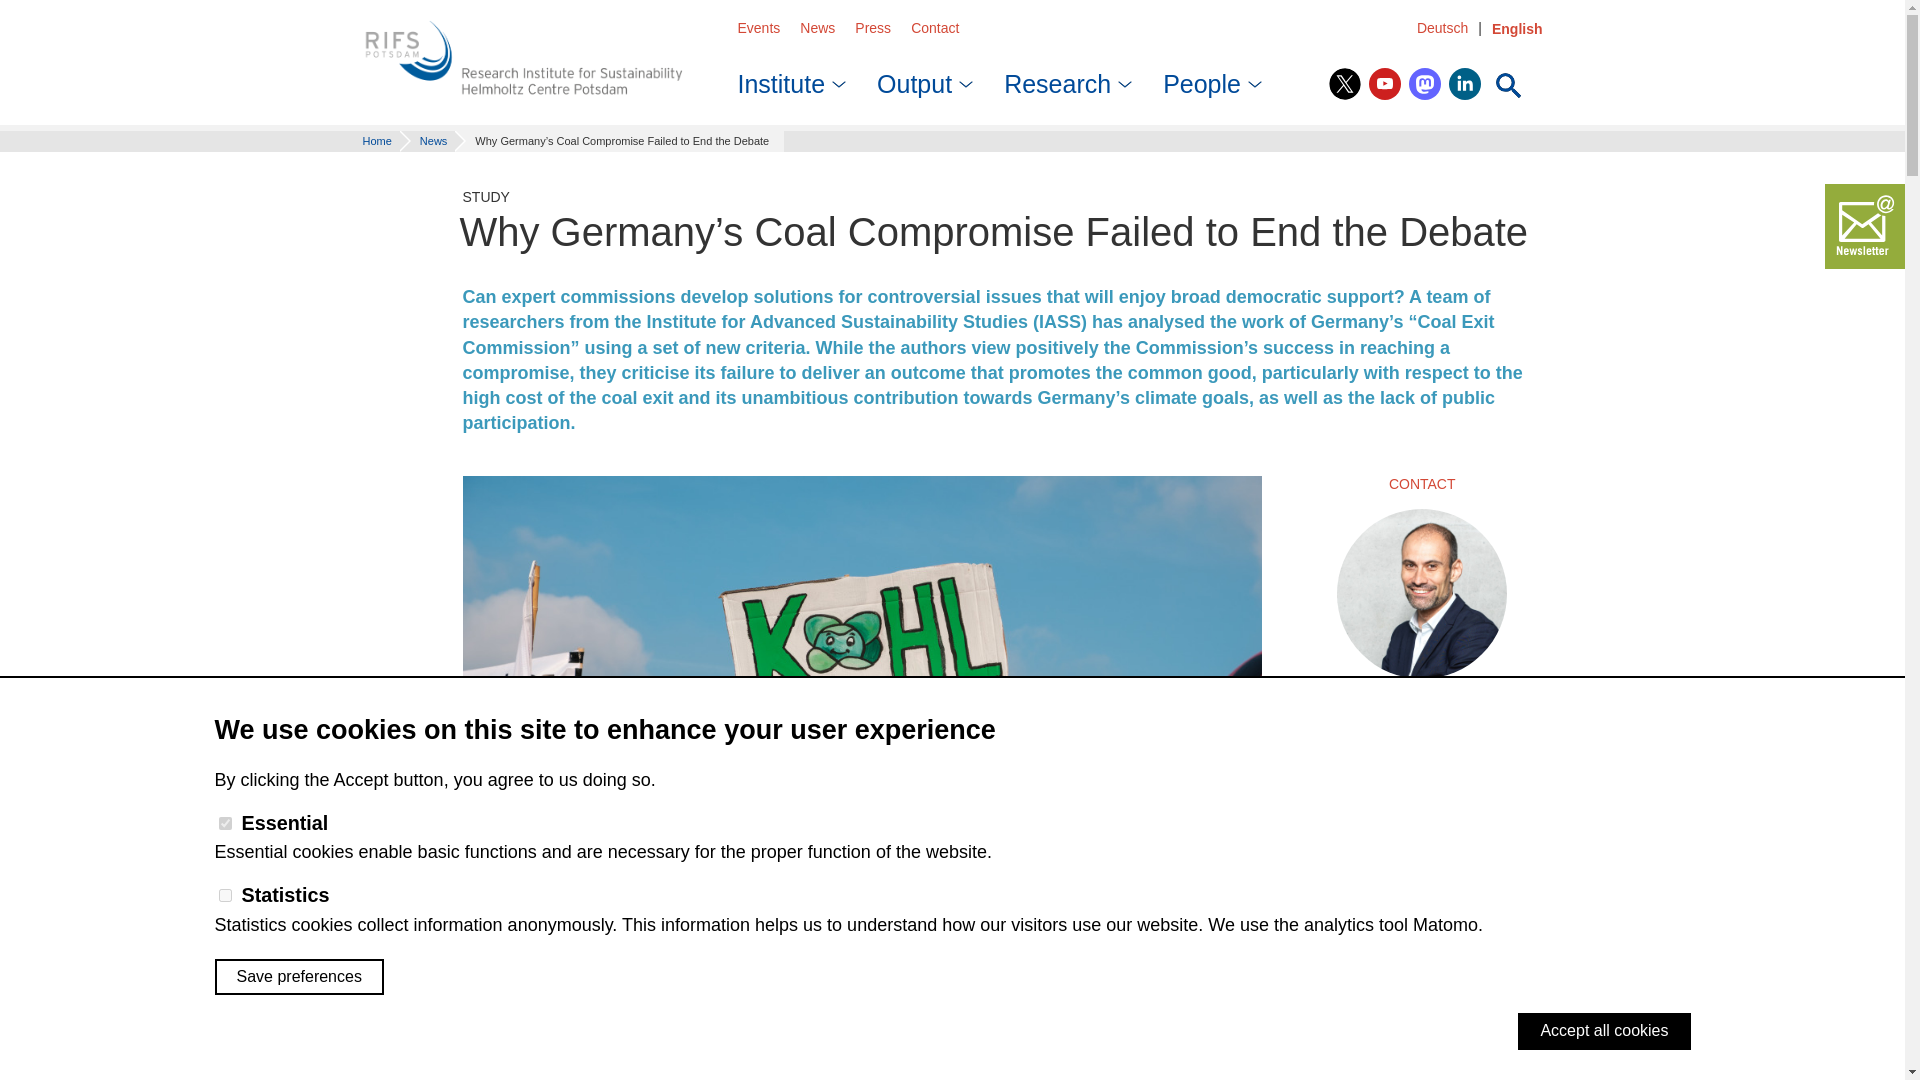 This screenshot has width=1920, height=1080. I want to click on Press, so click(872, 28).